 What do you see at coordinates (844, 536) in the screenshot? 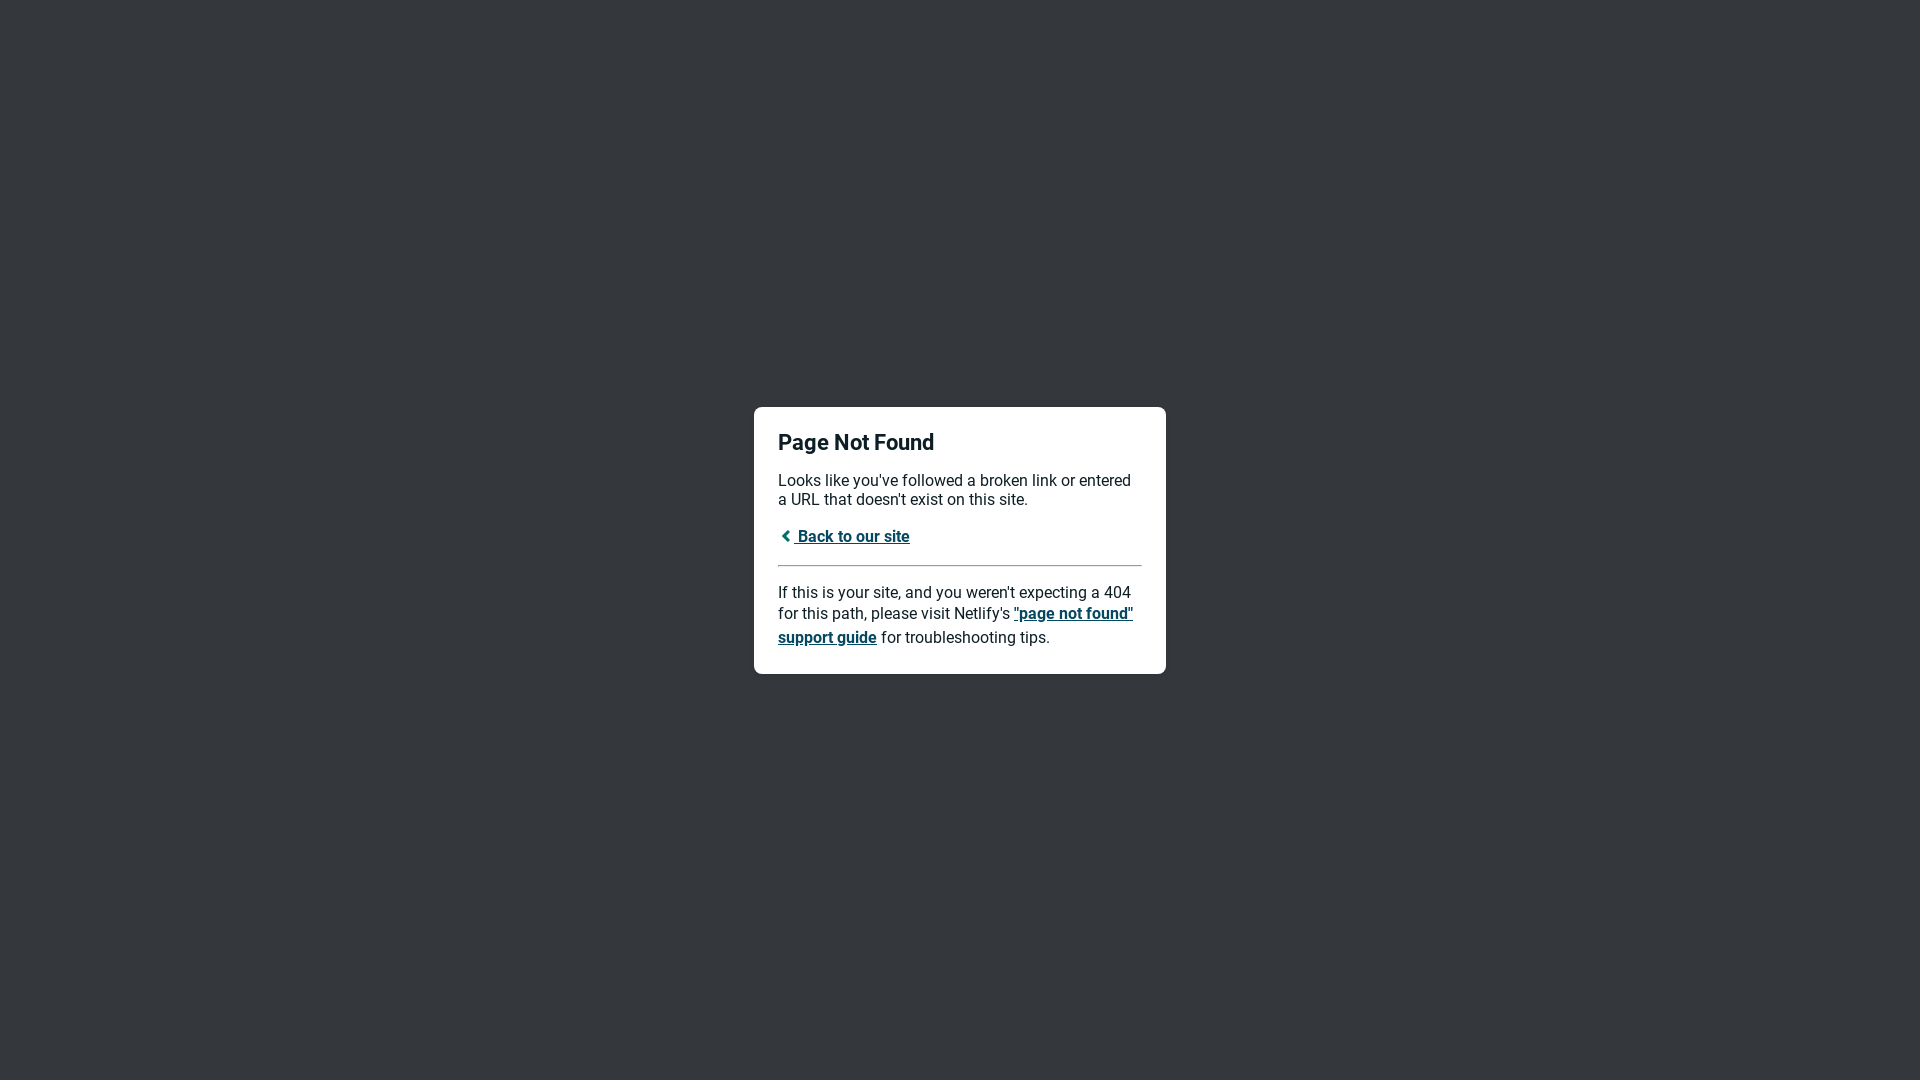
I see `Back to our site` at bounding box center [844, 536].